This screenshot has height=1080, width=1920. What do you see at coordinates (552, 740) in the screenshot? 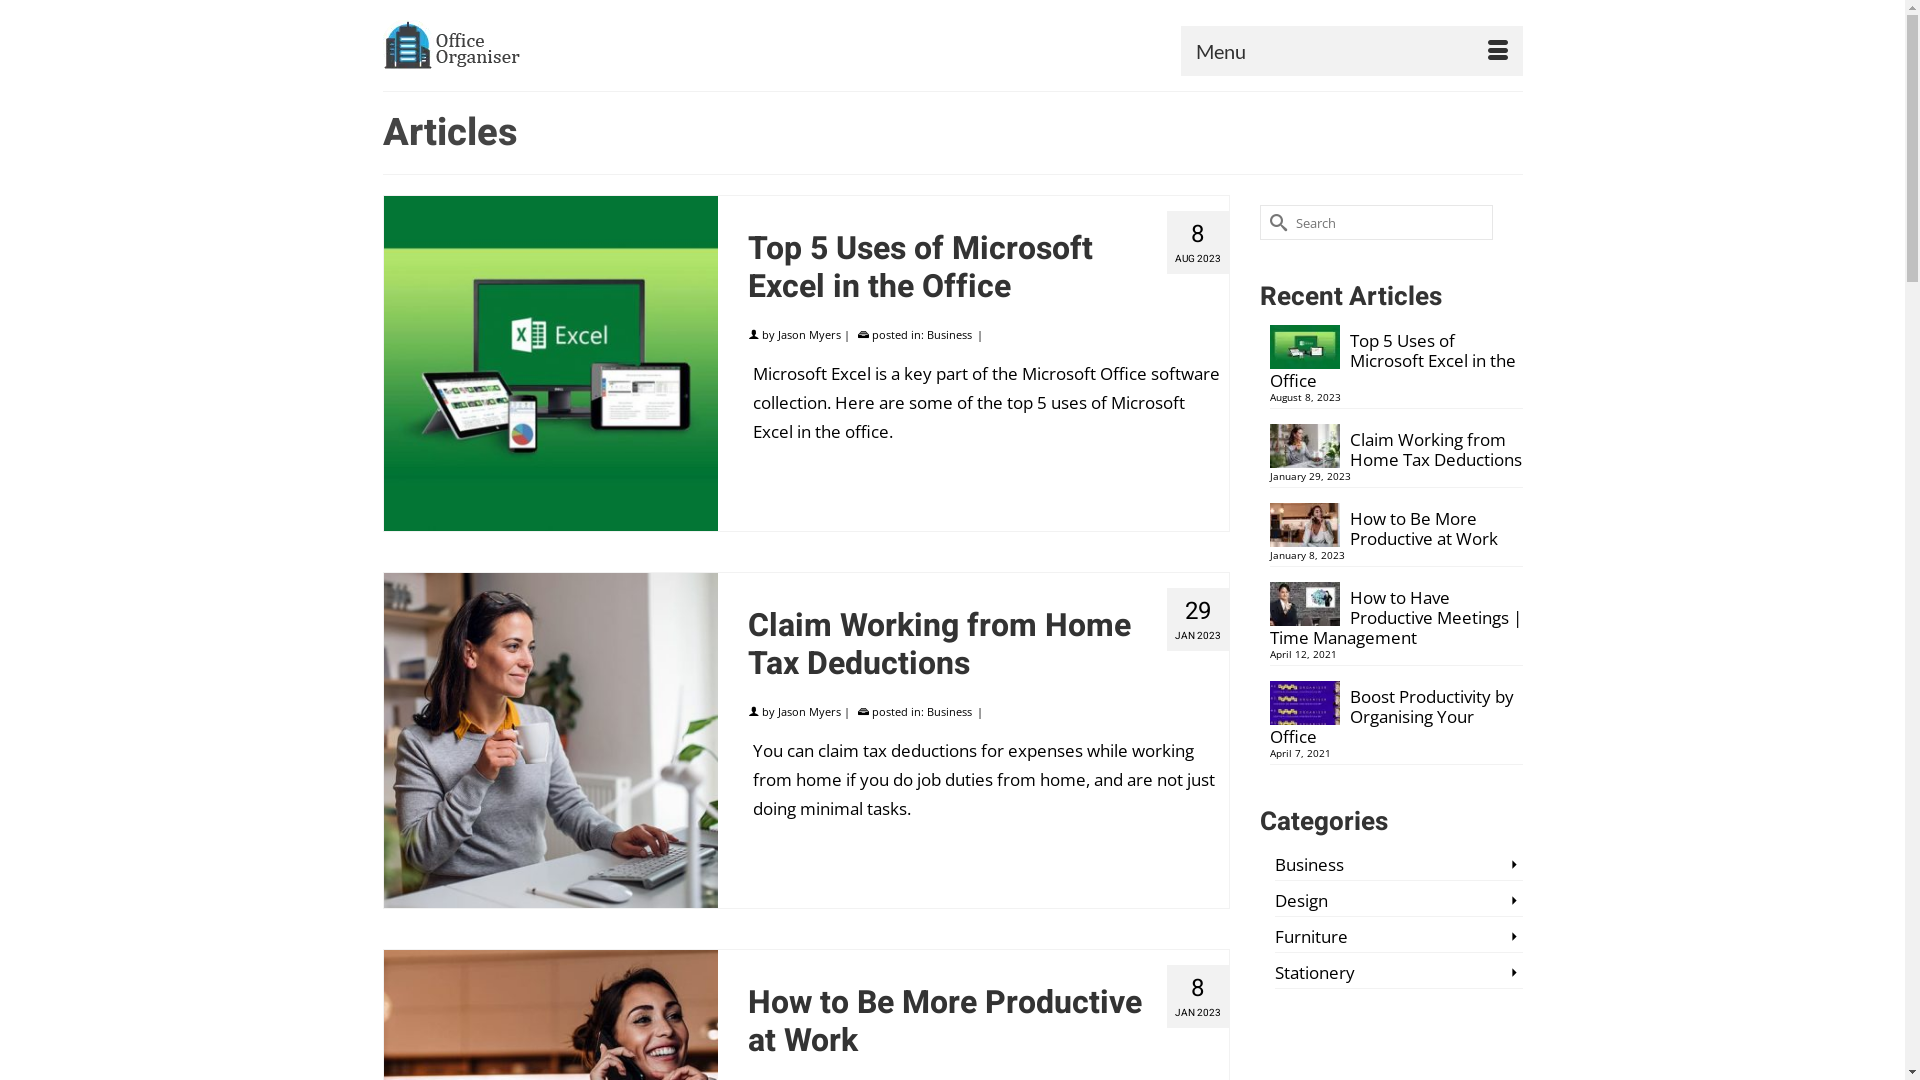
I see `Claim Working from Home Tax Deductions` at bounding box center [552, 740].